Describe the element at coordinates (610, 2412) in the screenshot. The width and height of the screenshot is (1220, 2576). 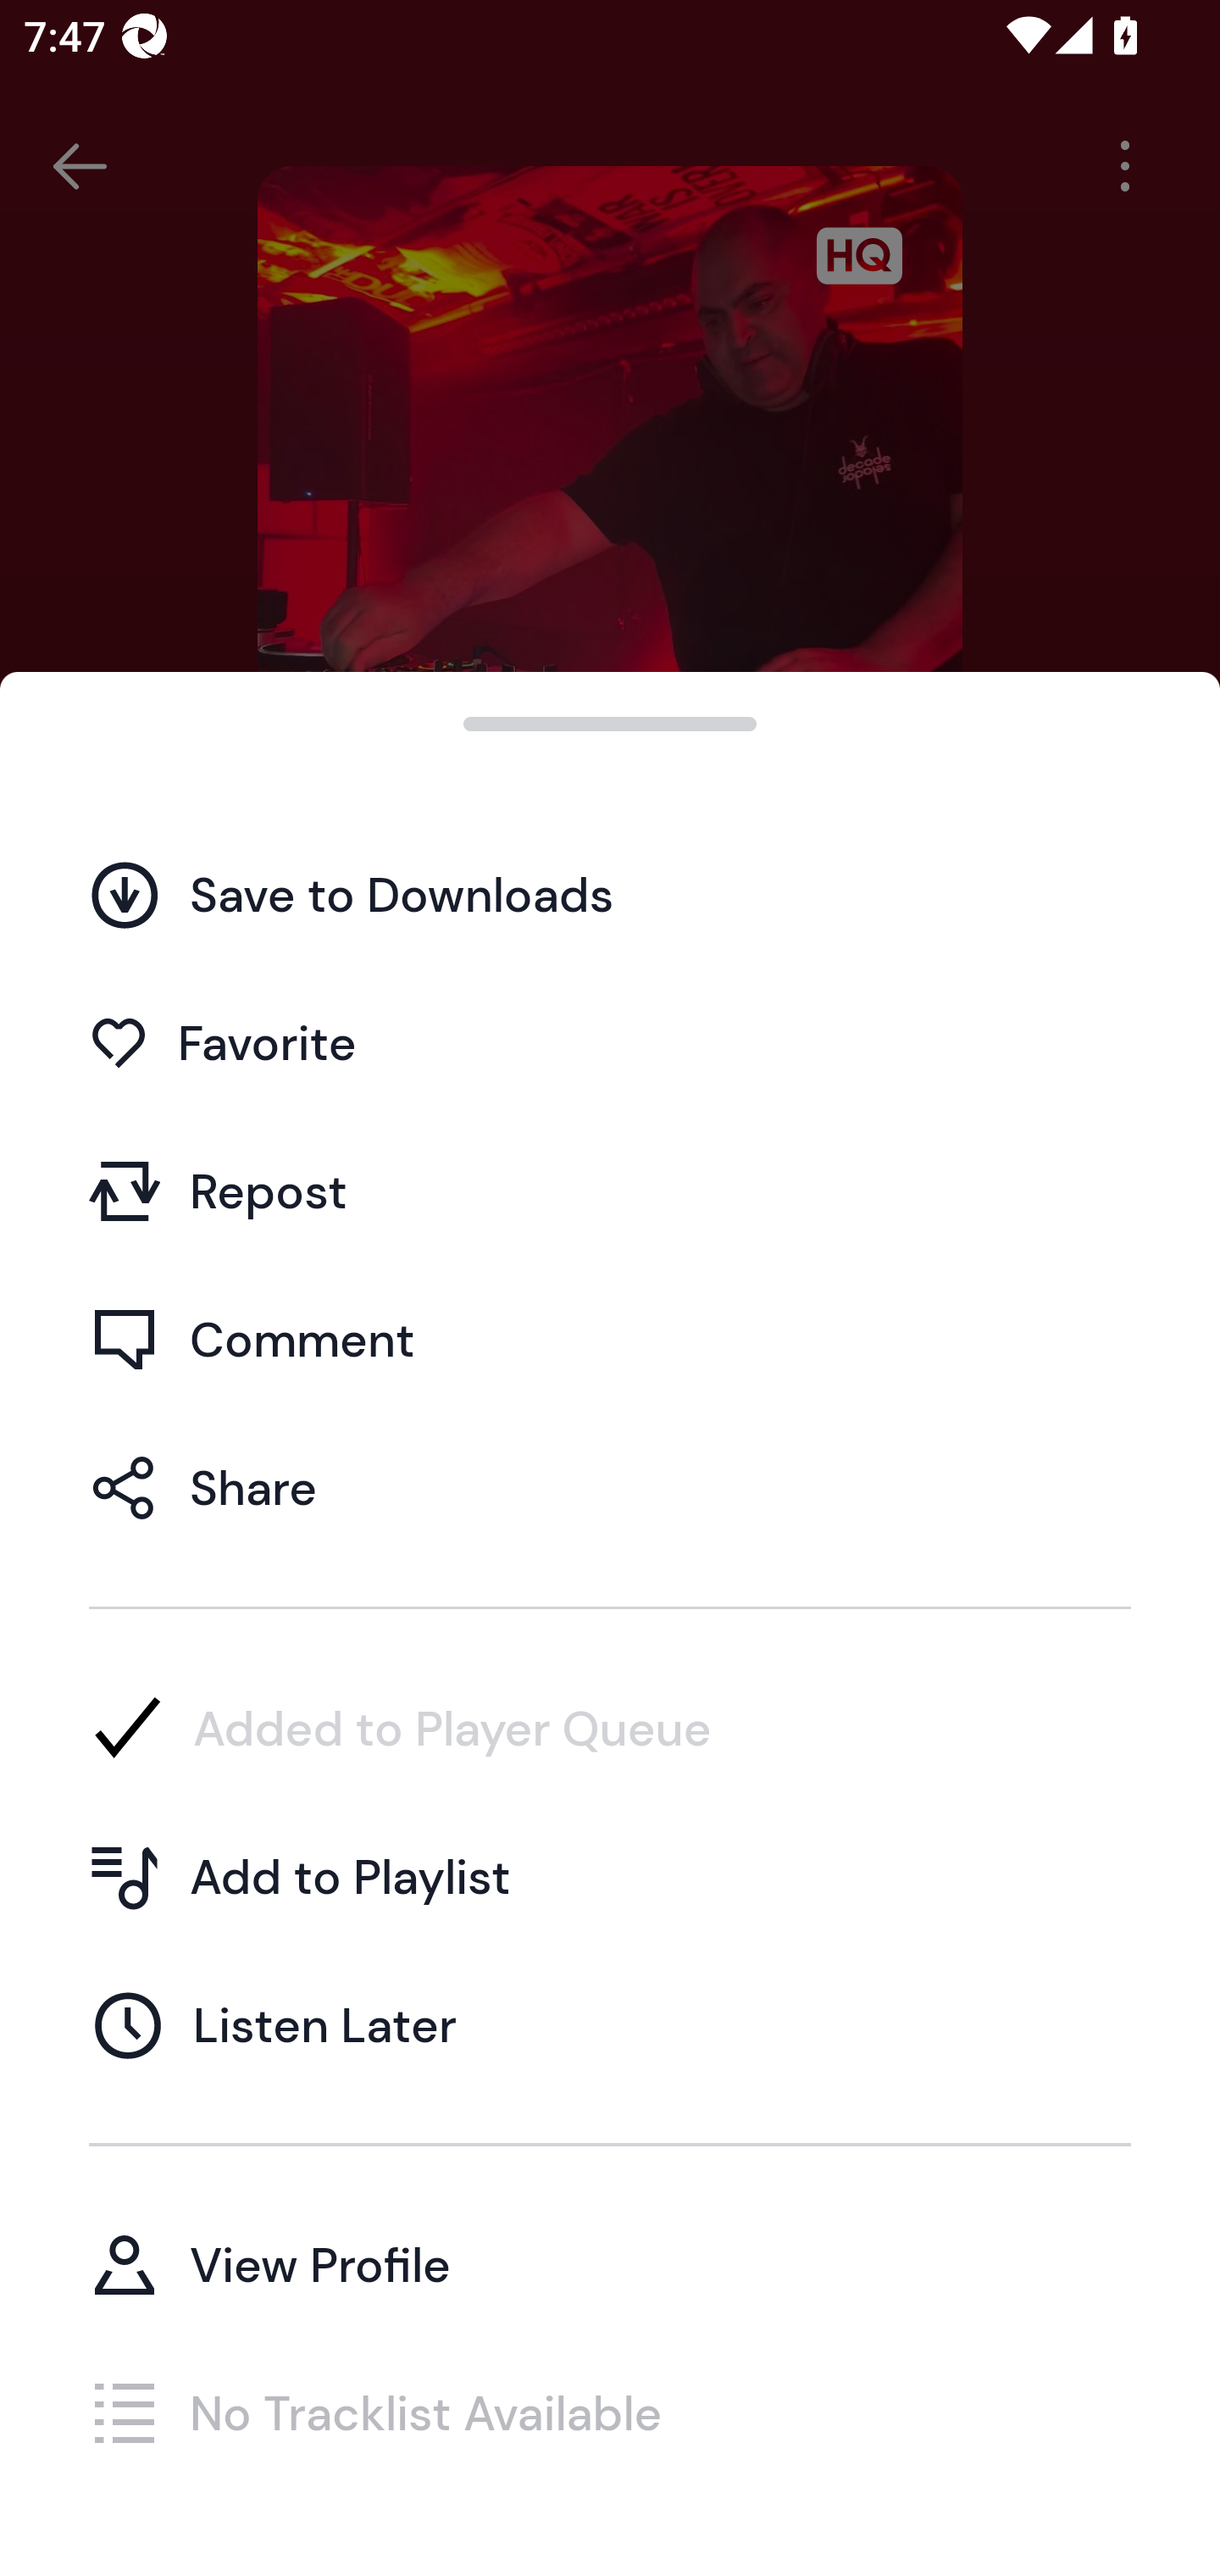
I see `No Tracklist Available` at that location.